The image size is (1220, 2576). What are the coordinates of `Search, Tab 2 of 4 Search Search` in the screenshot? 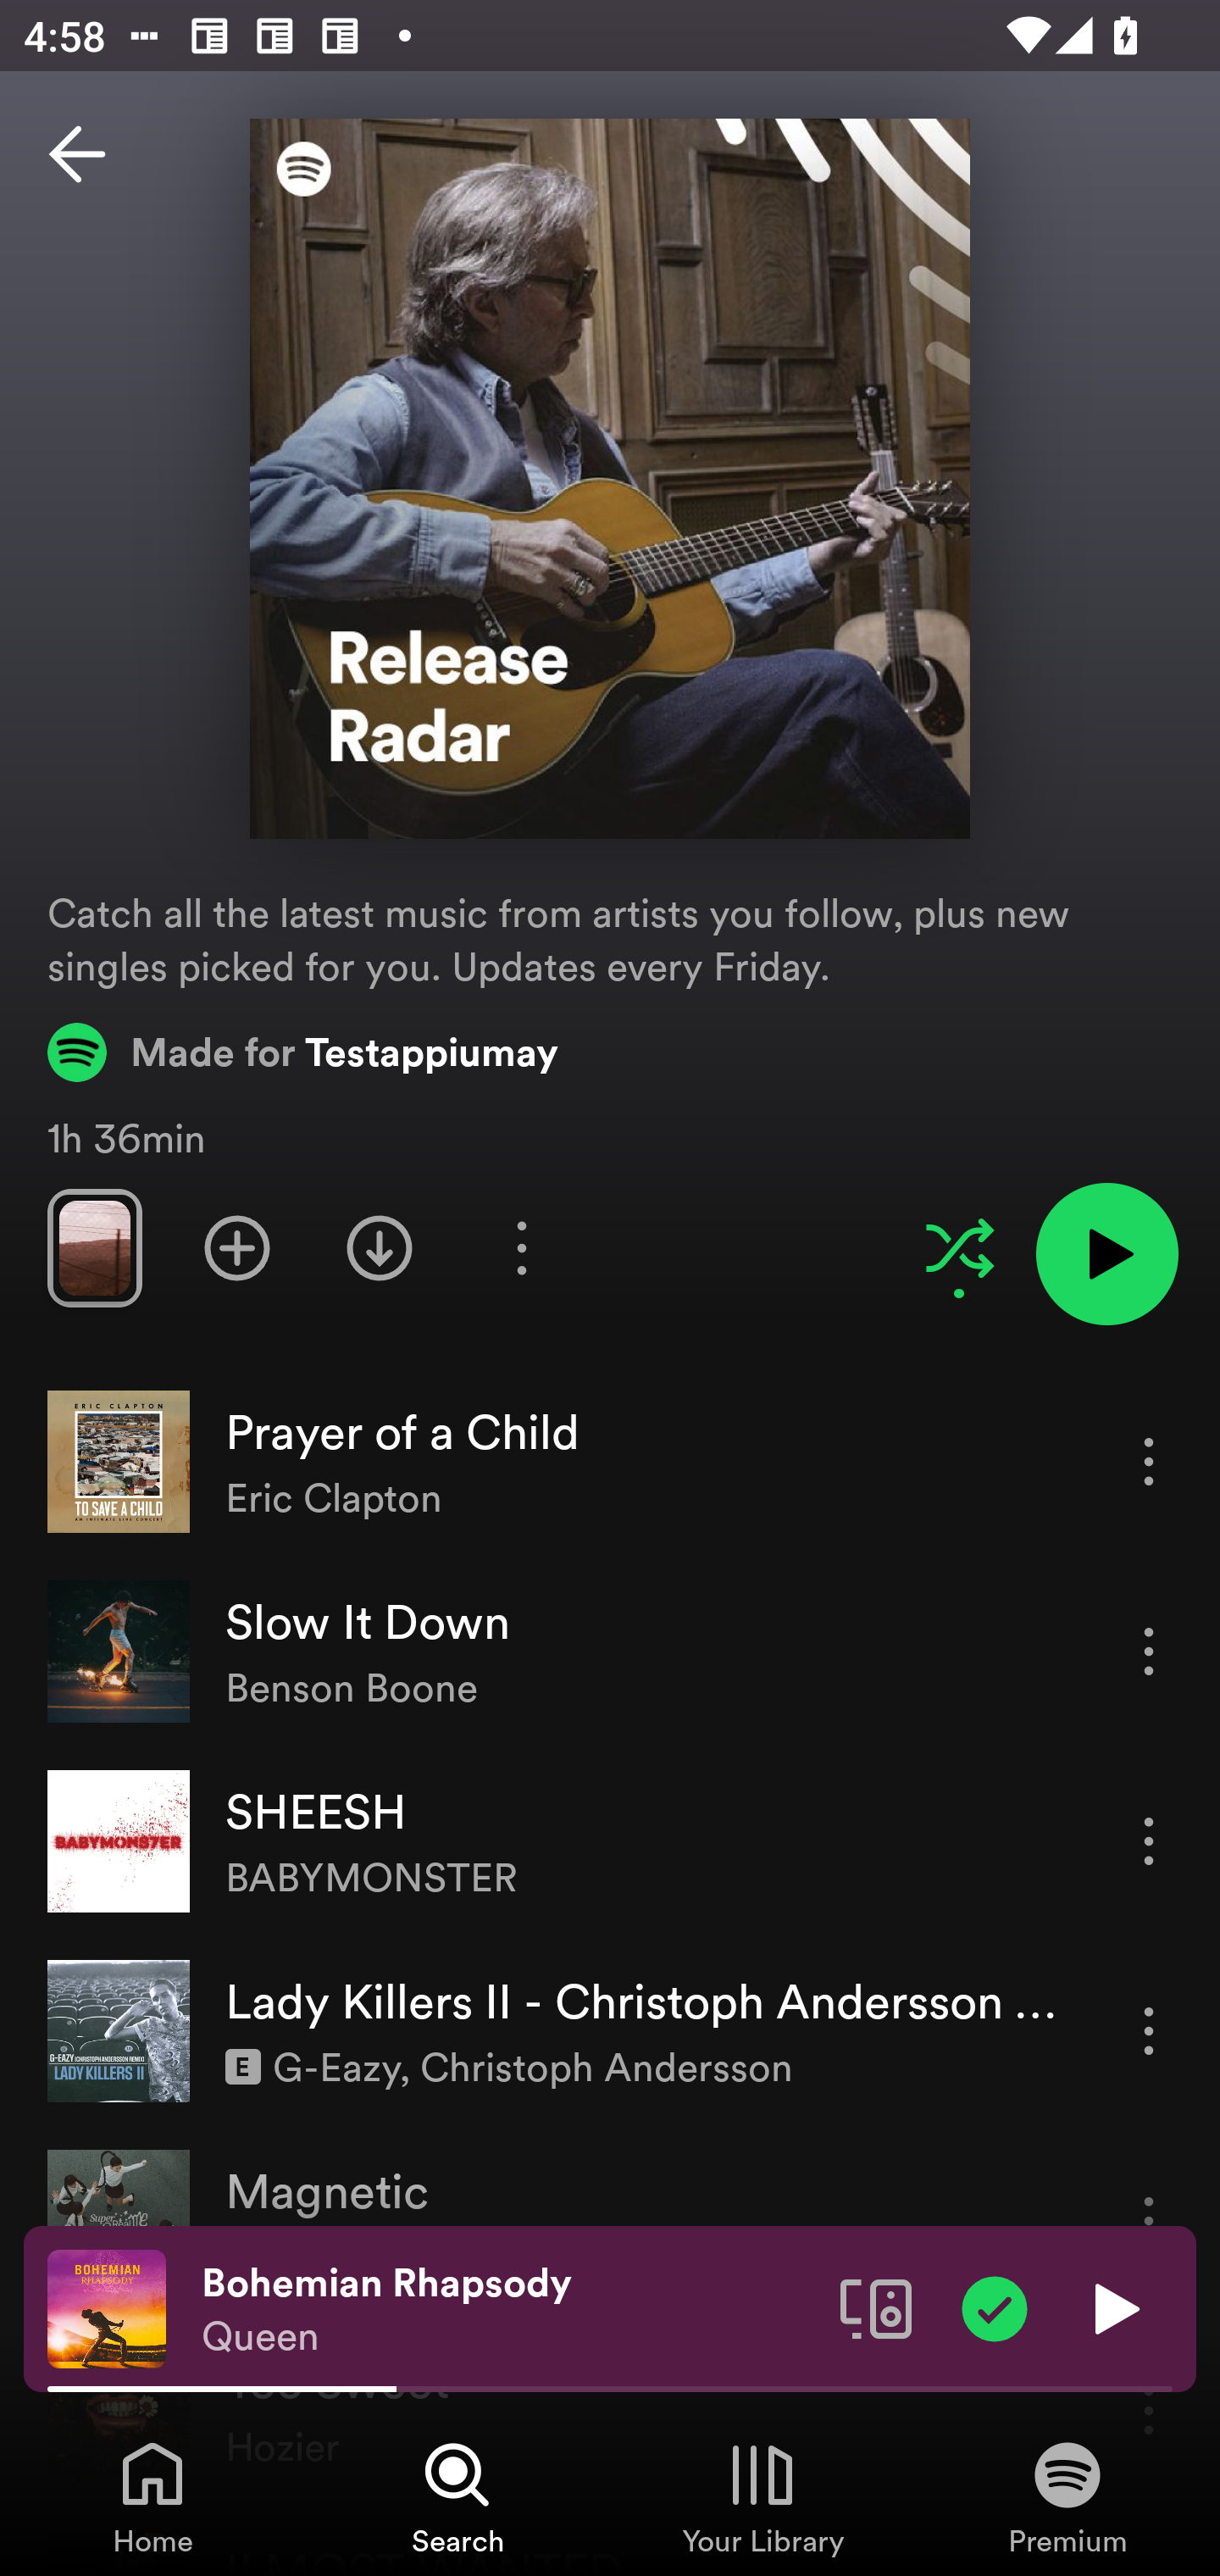 It's located at (457, 2496).